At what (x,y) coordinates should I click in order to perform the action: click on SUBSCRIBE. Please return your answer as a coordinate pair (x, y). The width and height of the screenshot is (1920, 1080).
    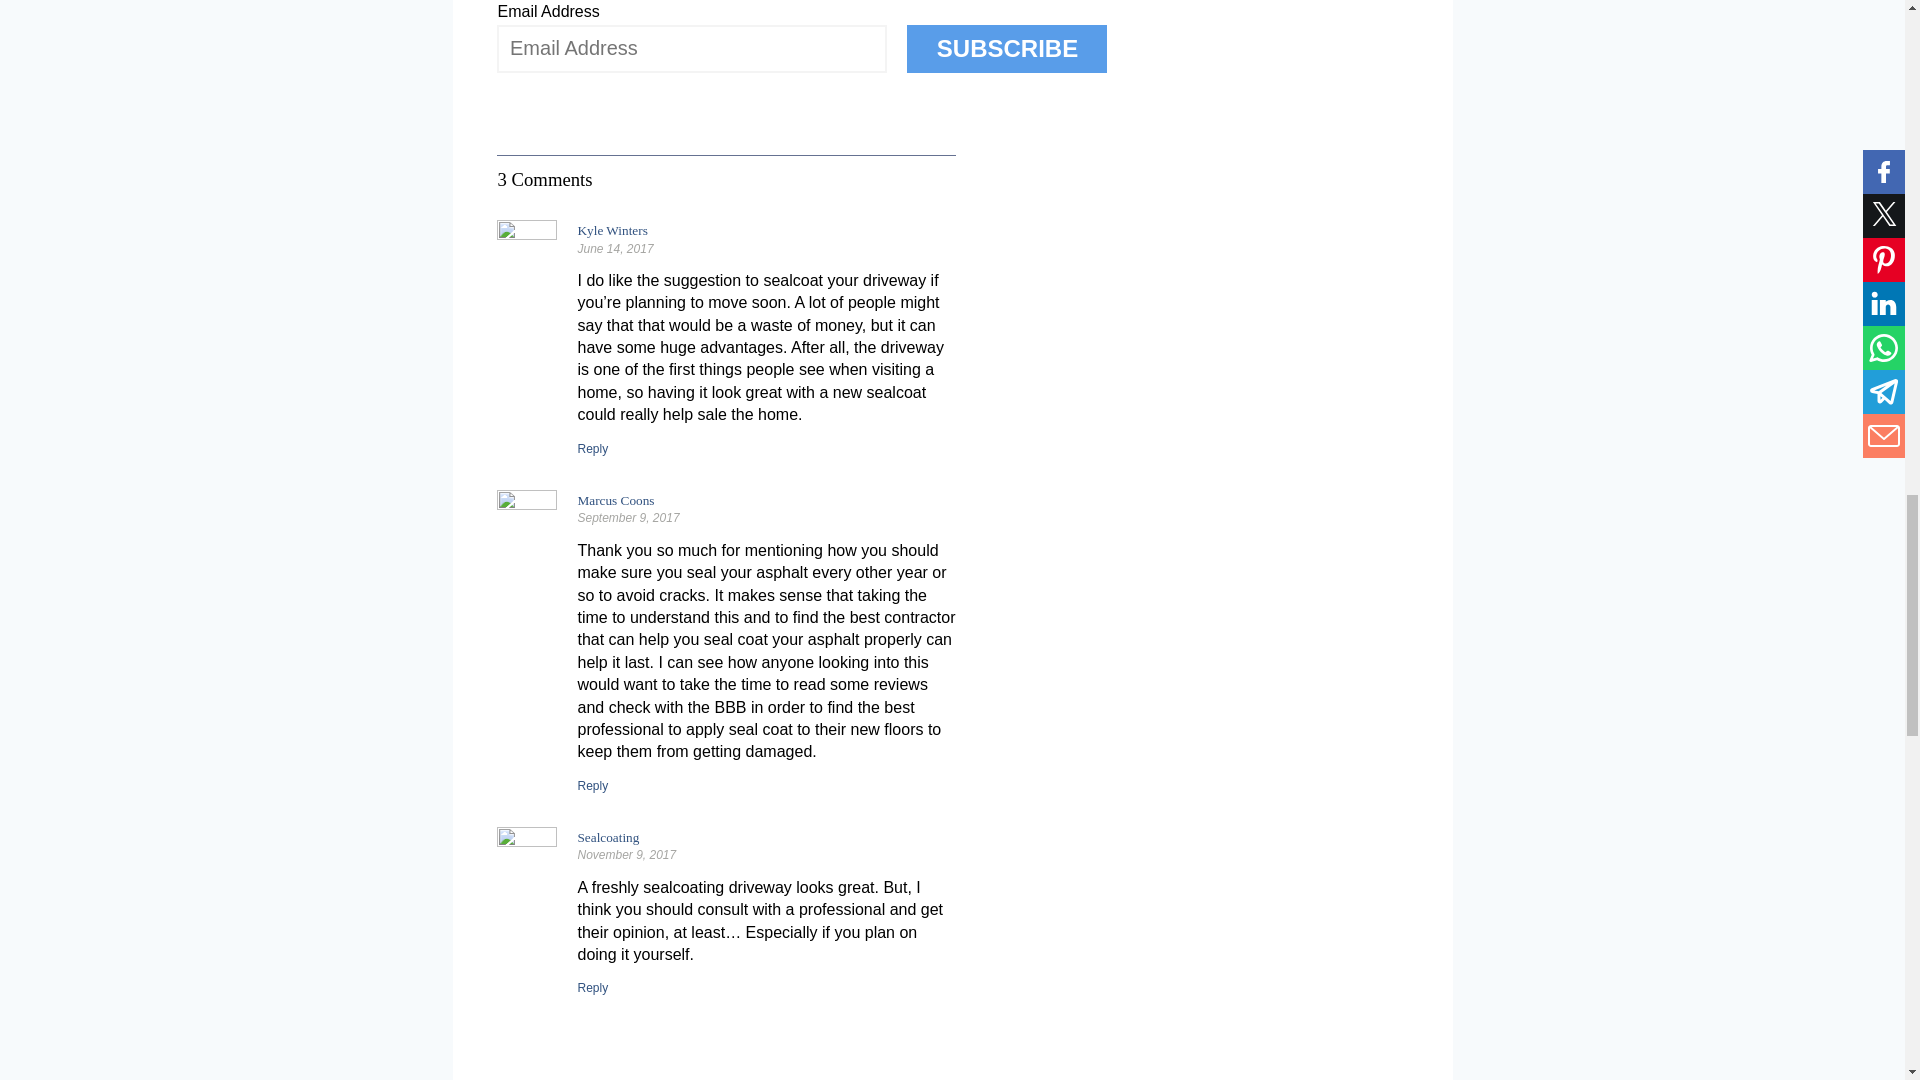
    Looking at the image, I should click on (1006, 48).